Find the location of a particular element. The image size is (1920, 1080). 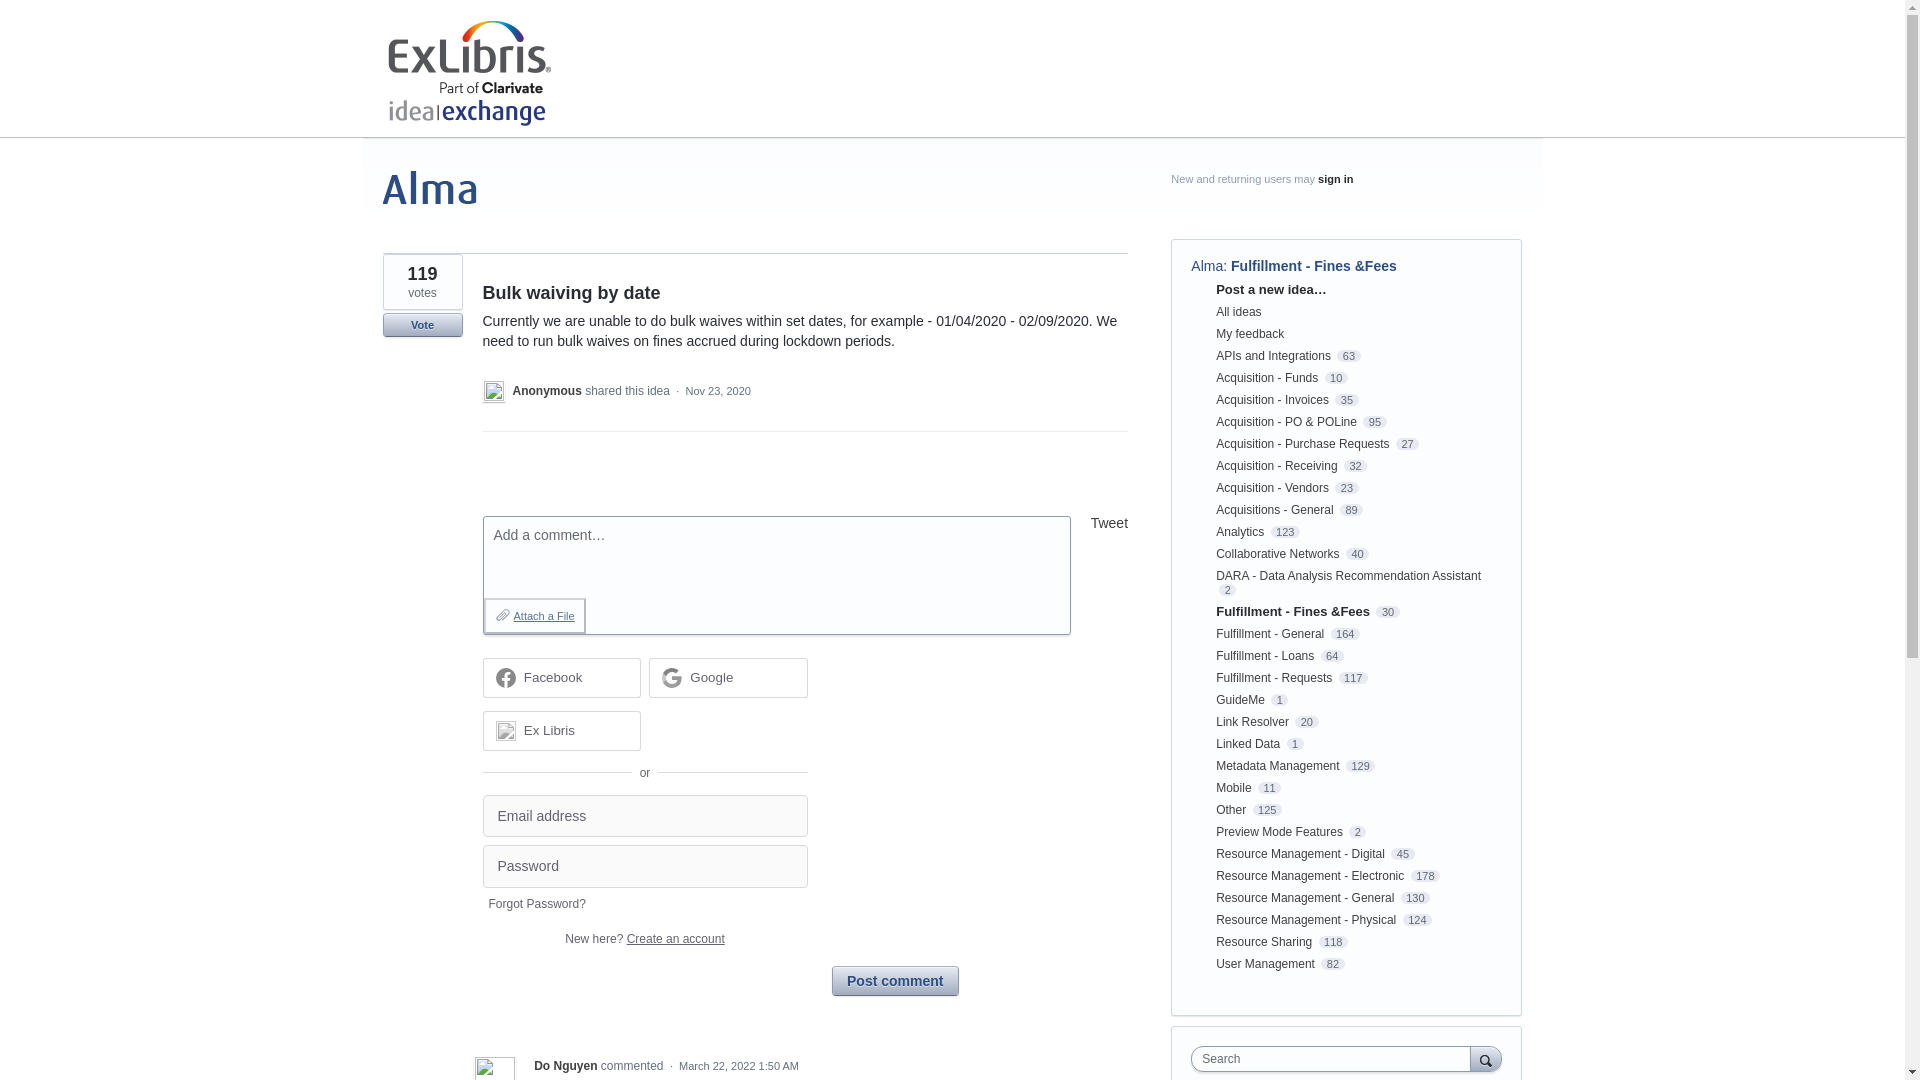

Google sign in is located at coordinates (728, 677).